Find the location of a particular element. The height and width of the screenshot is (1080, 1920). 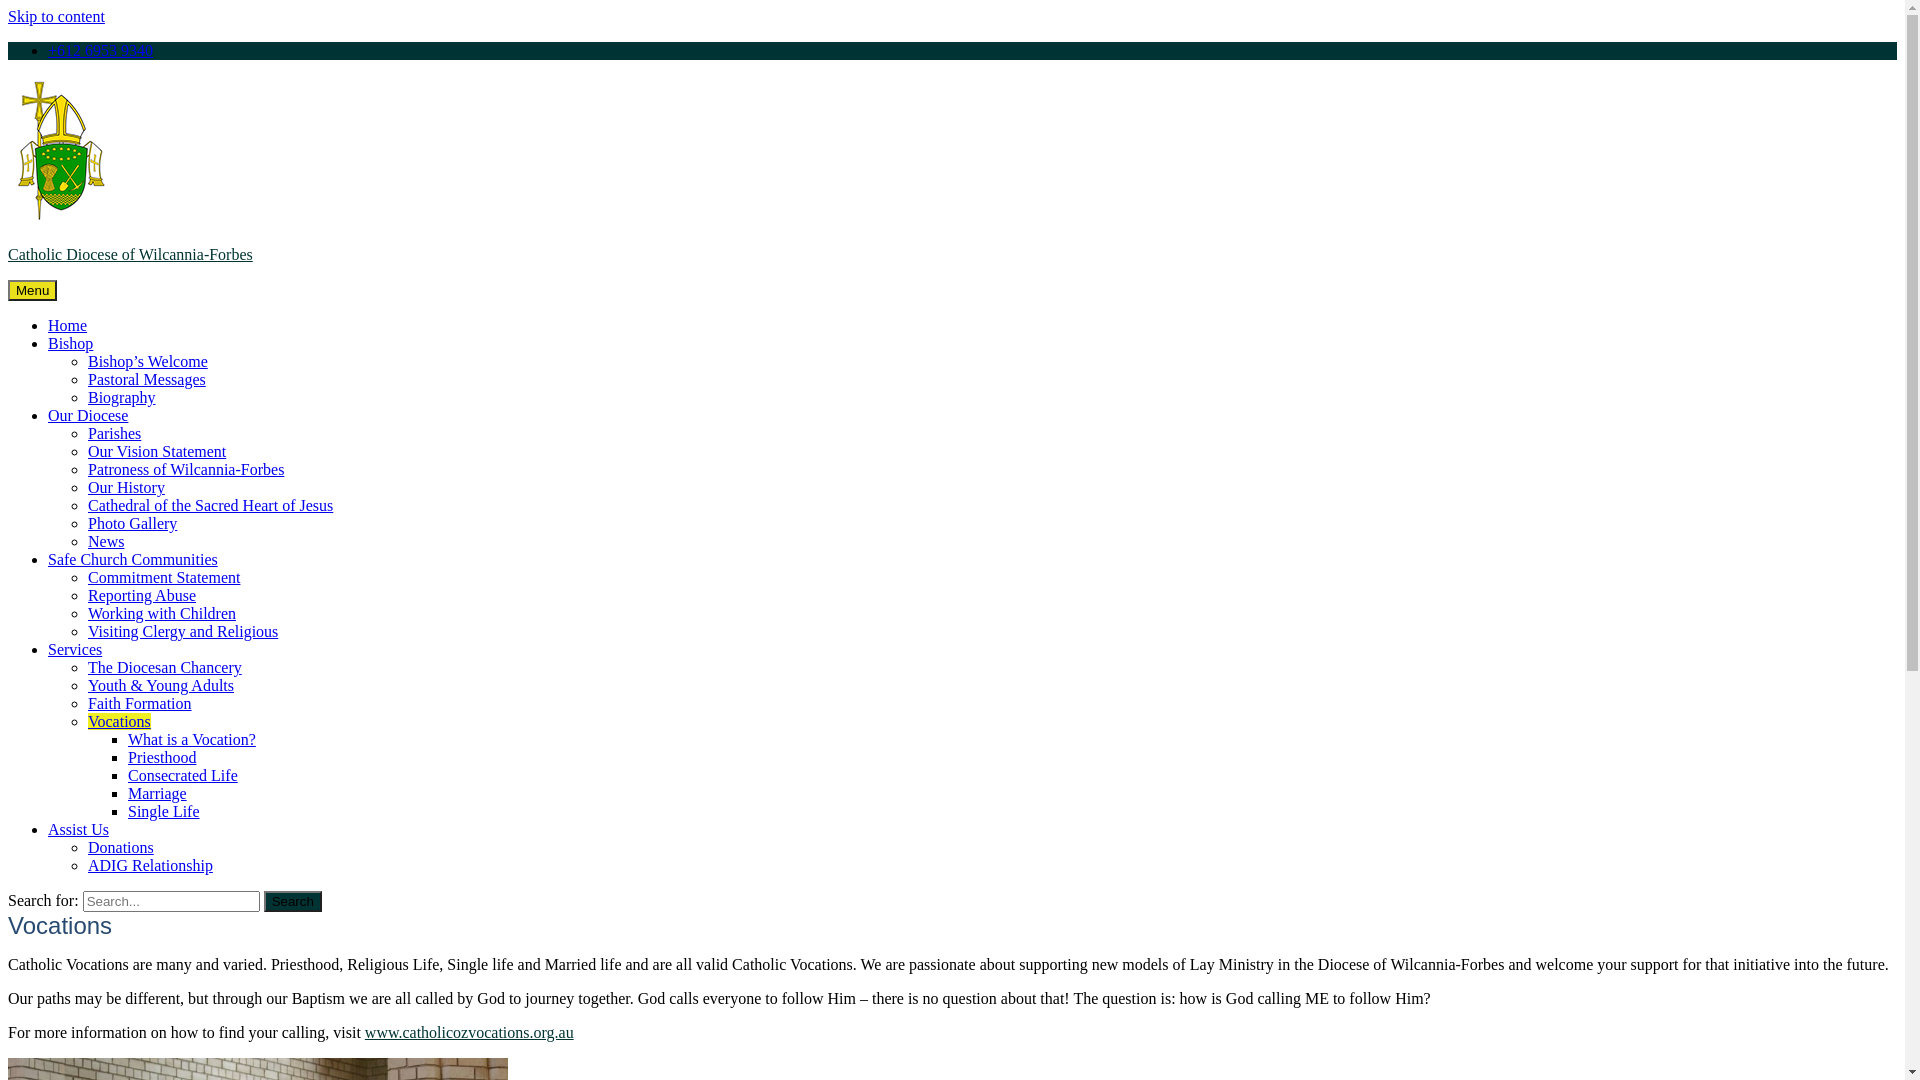

Priesthood is located at coordinates (162, 758).